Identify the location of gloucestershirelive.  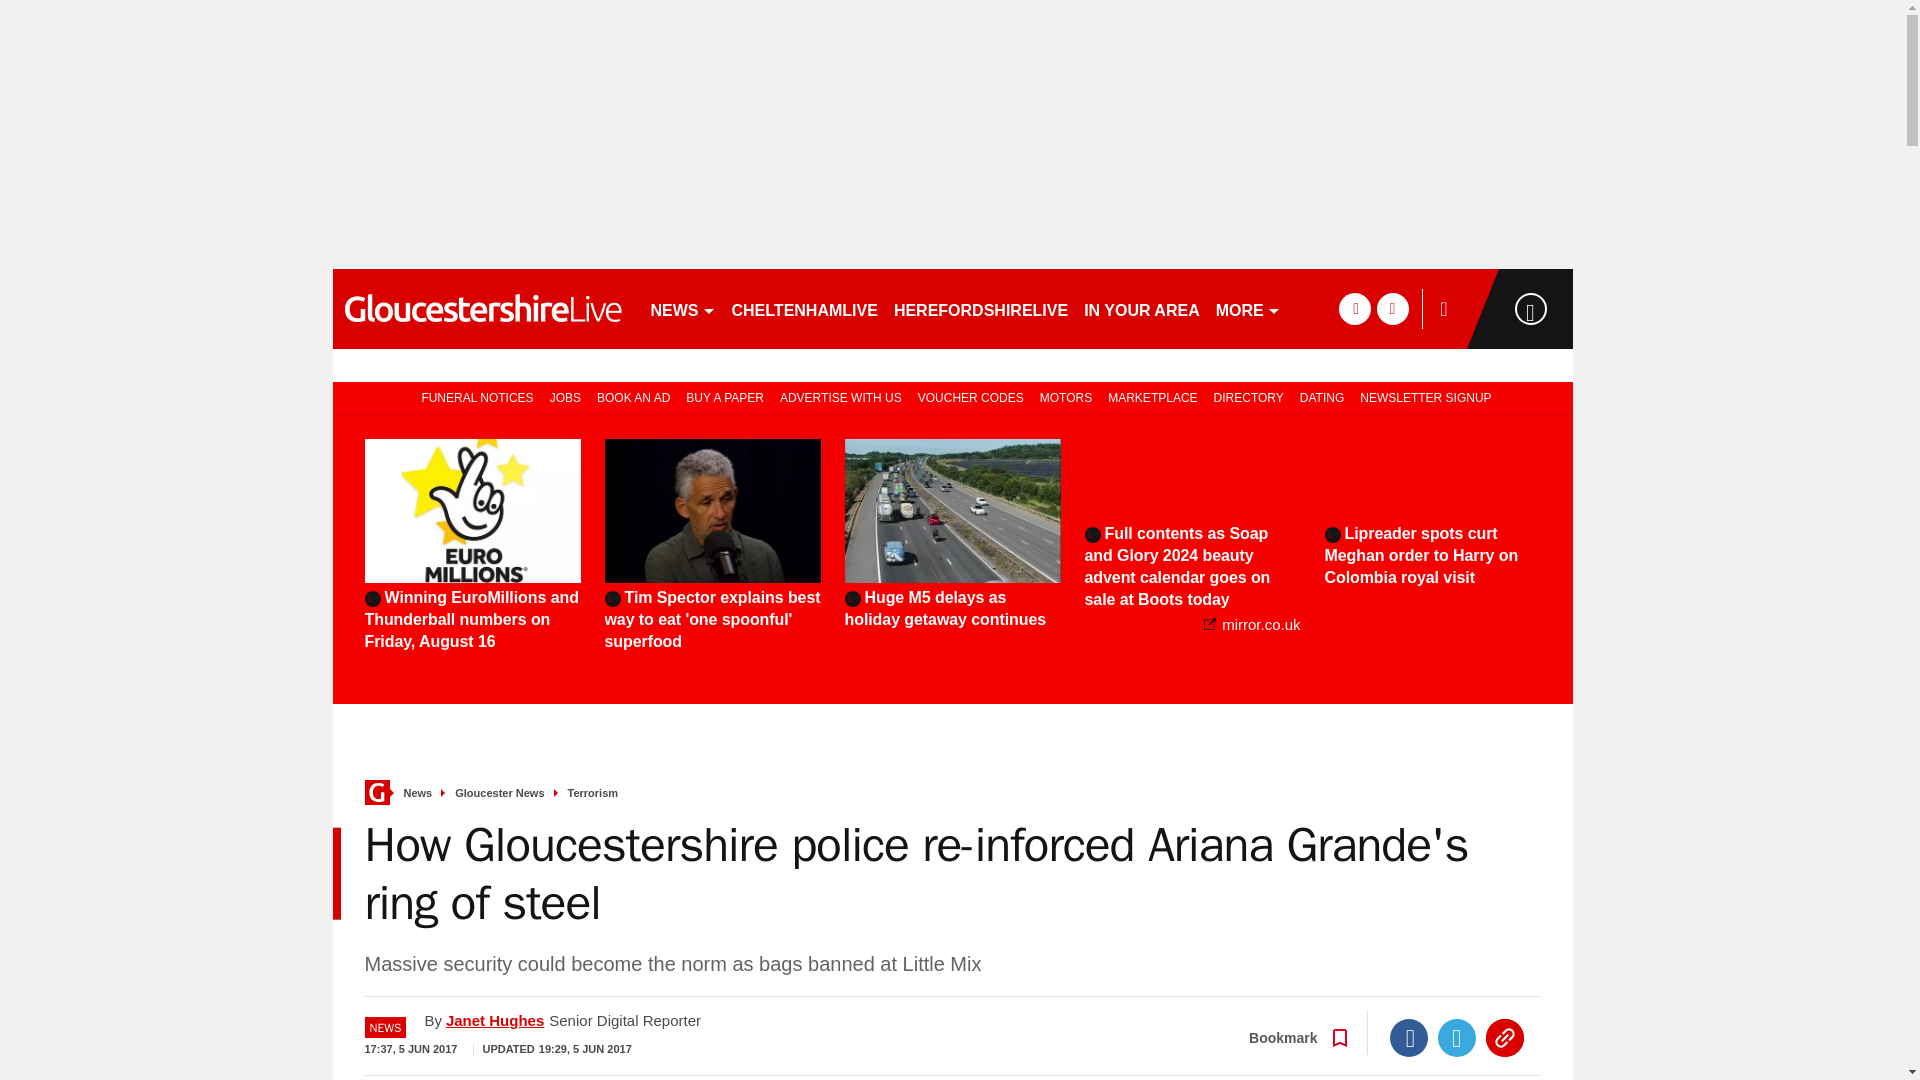
(482, 308).